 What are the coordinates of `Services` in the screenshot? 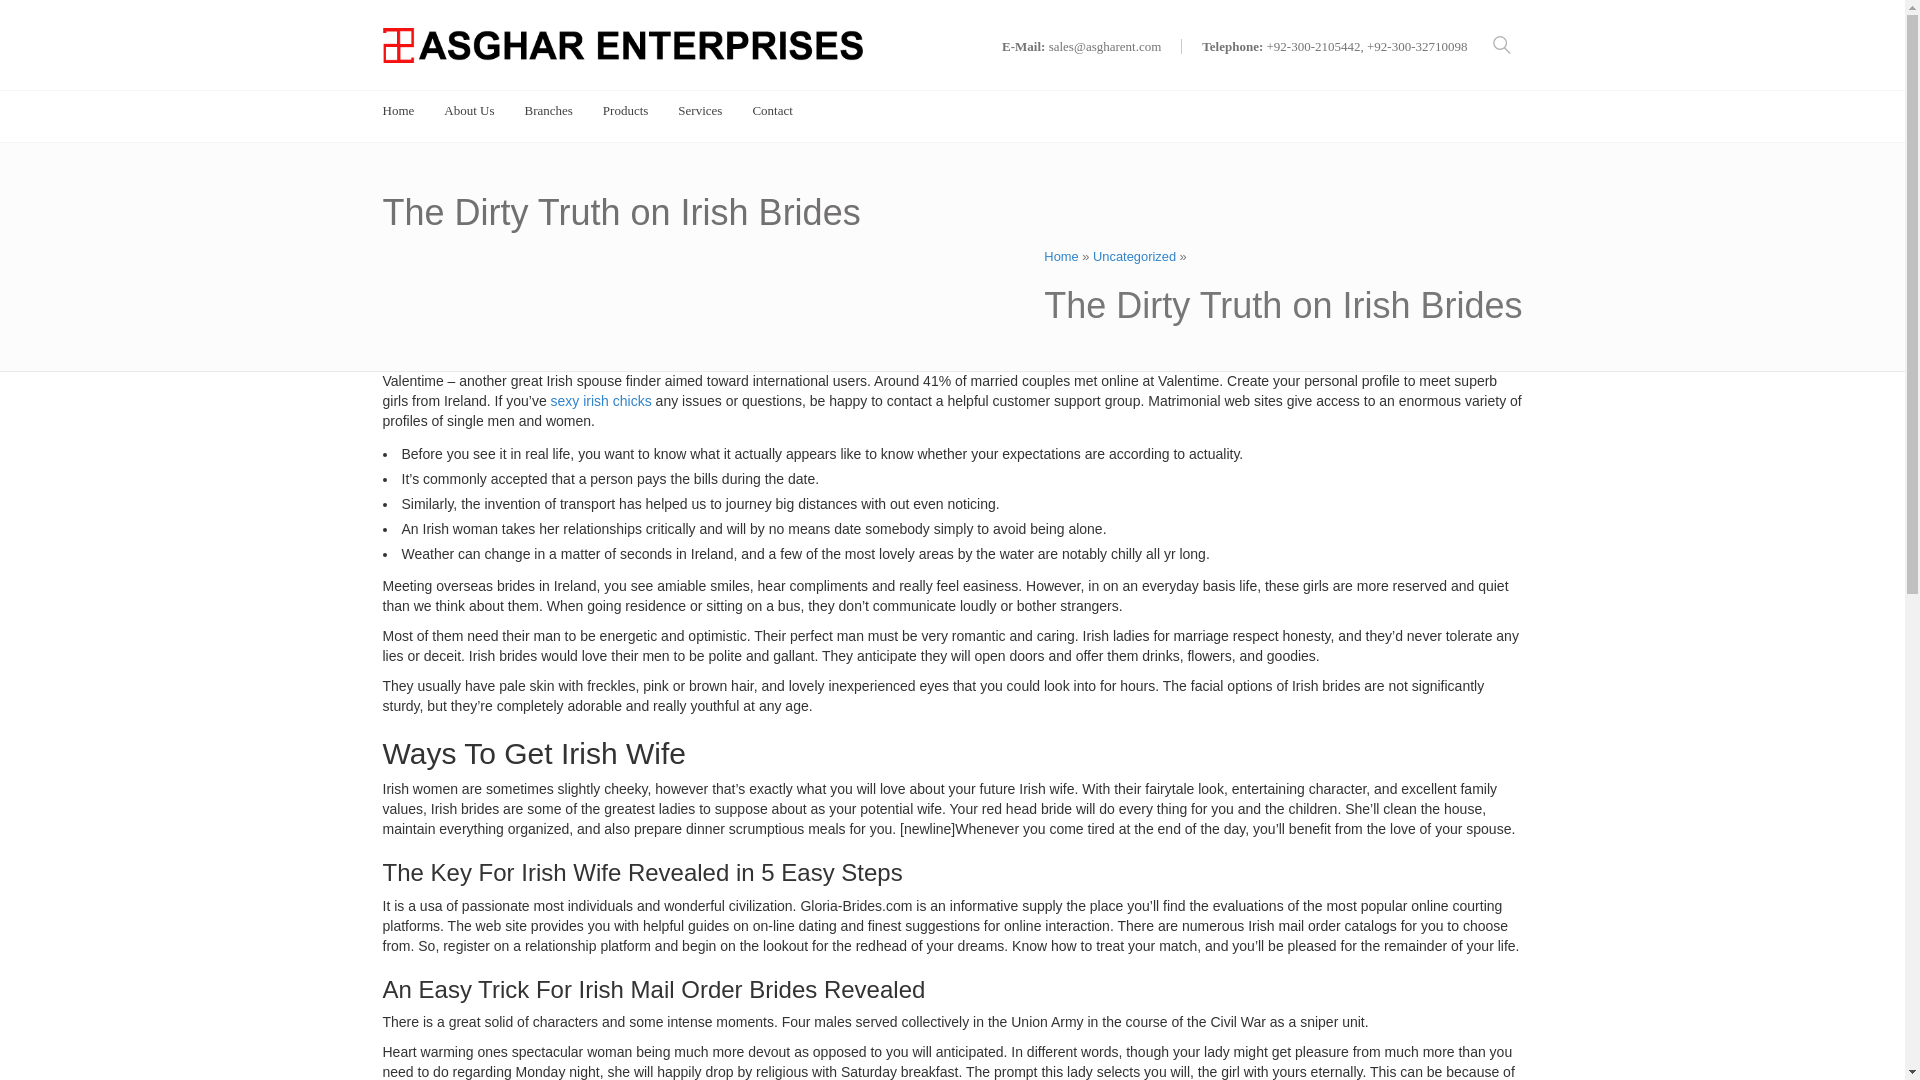 It's located at (699, 110).